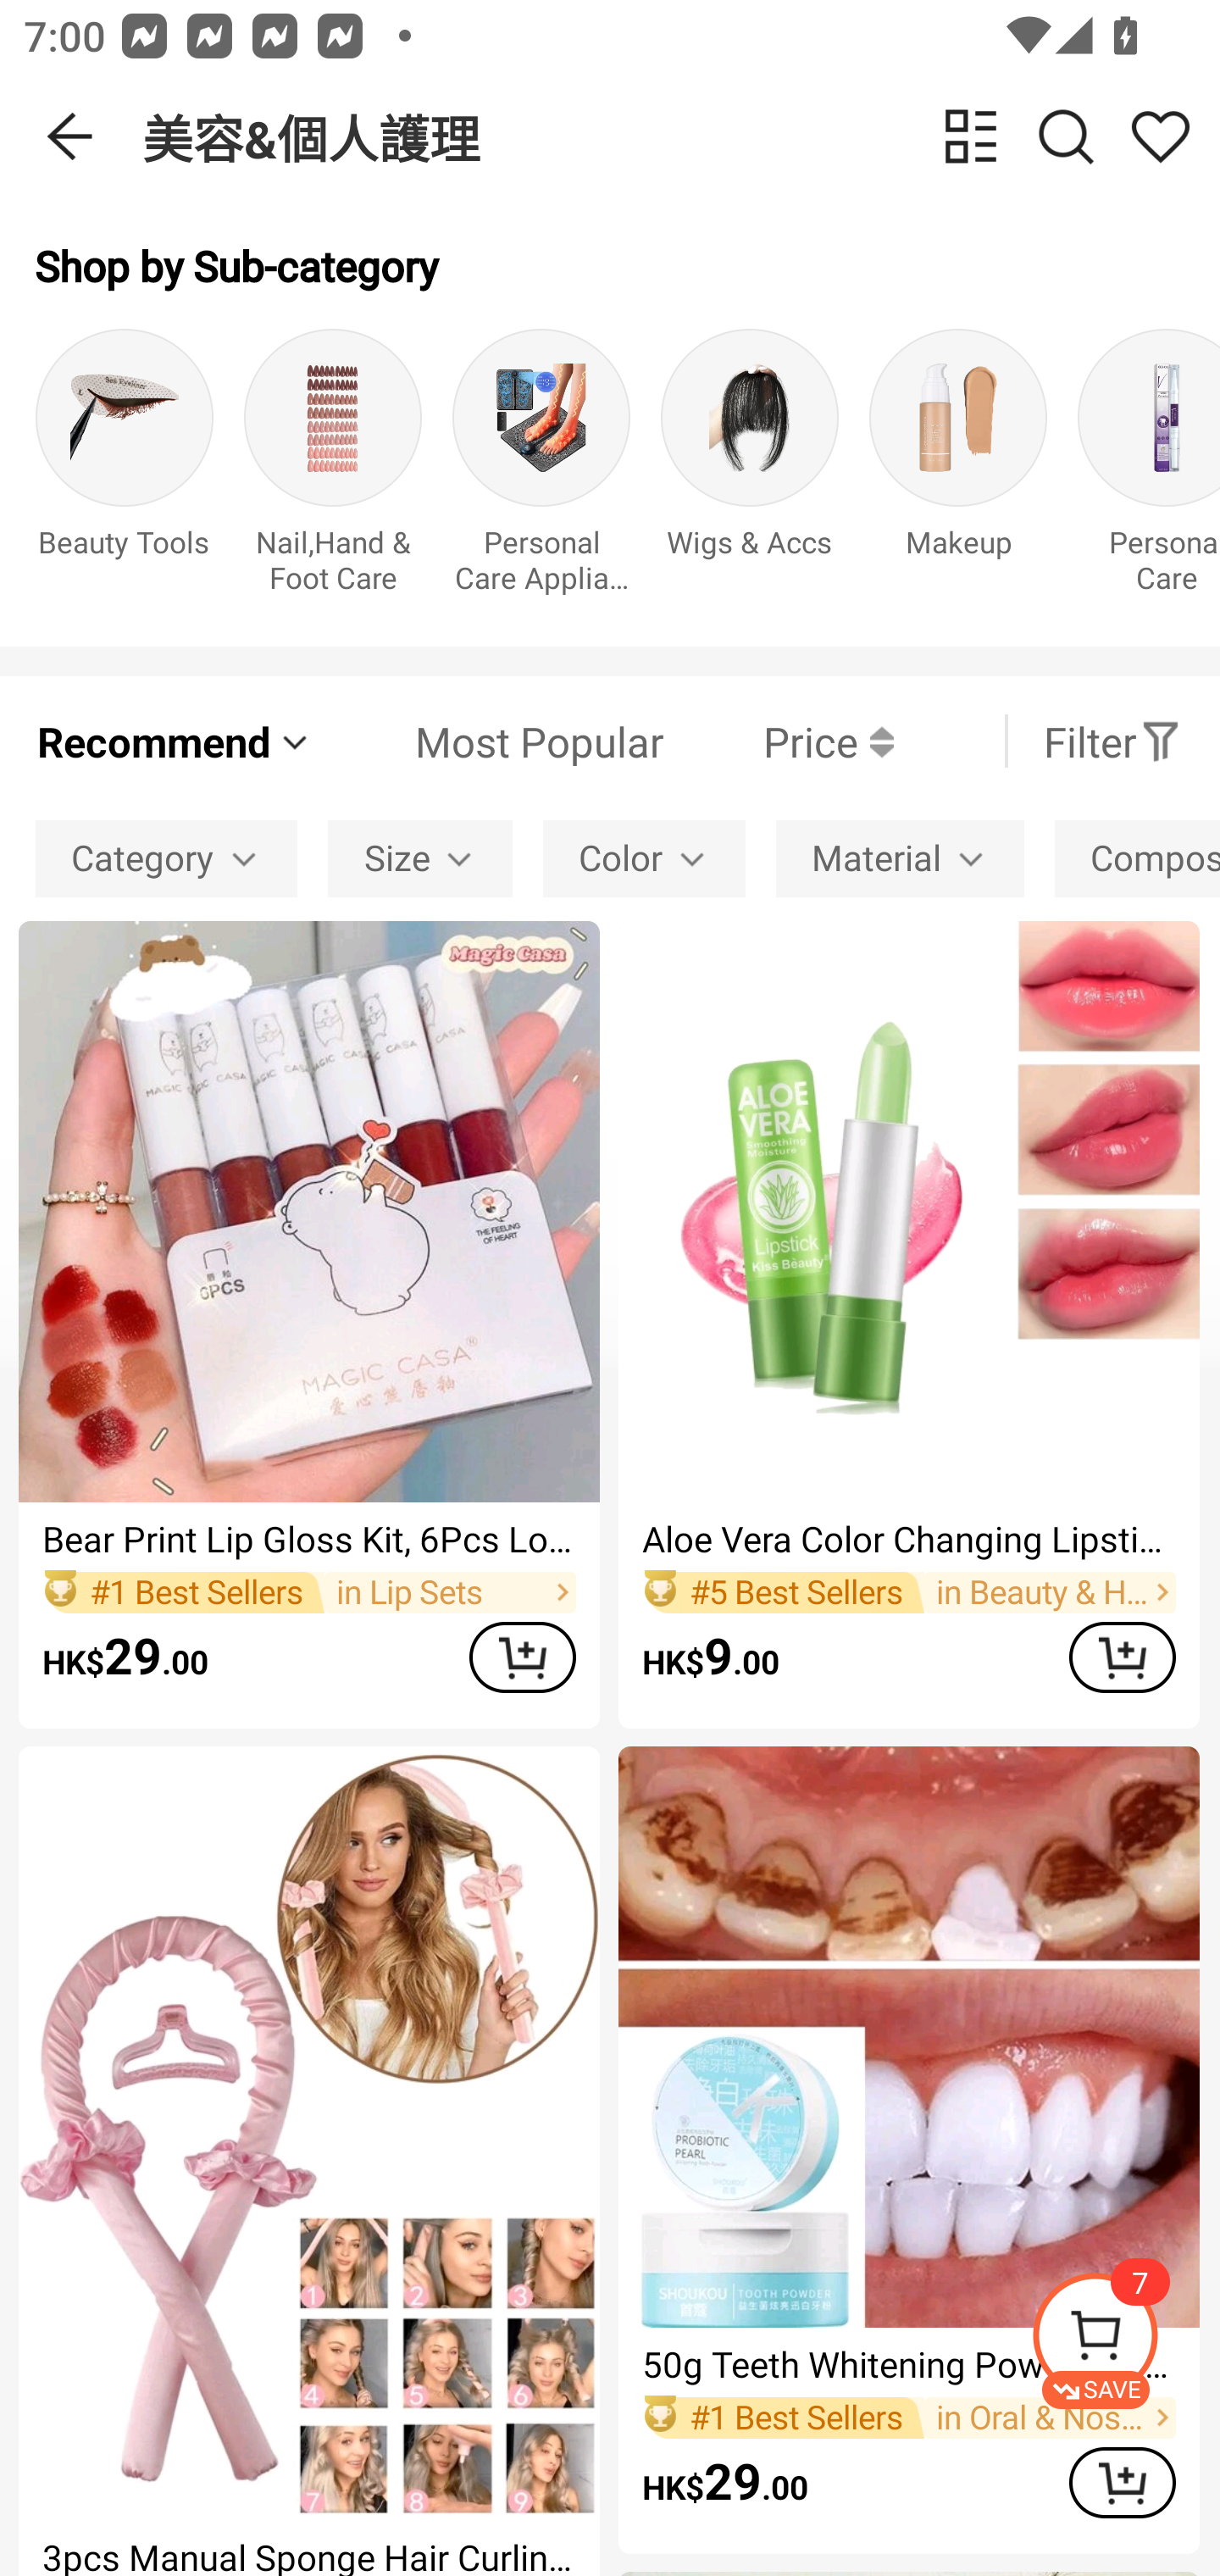 This screenshot has height=2576, width=1220. Describe the element at coordinates (750, 469) in the screenshot. I see `Wigs & Accs` at that location.